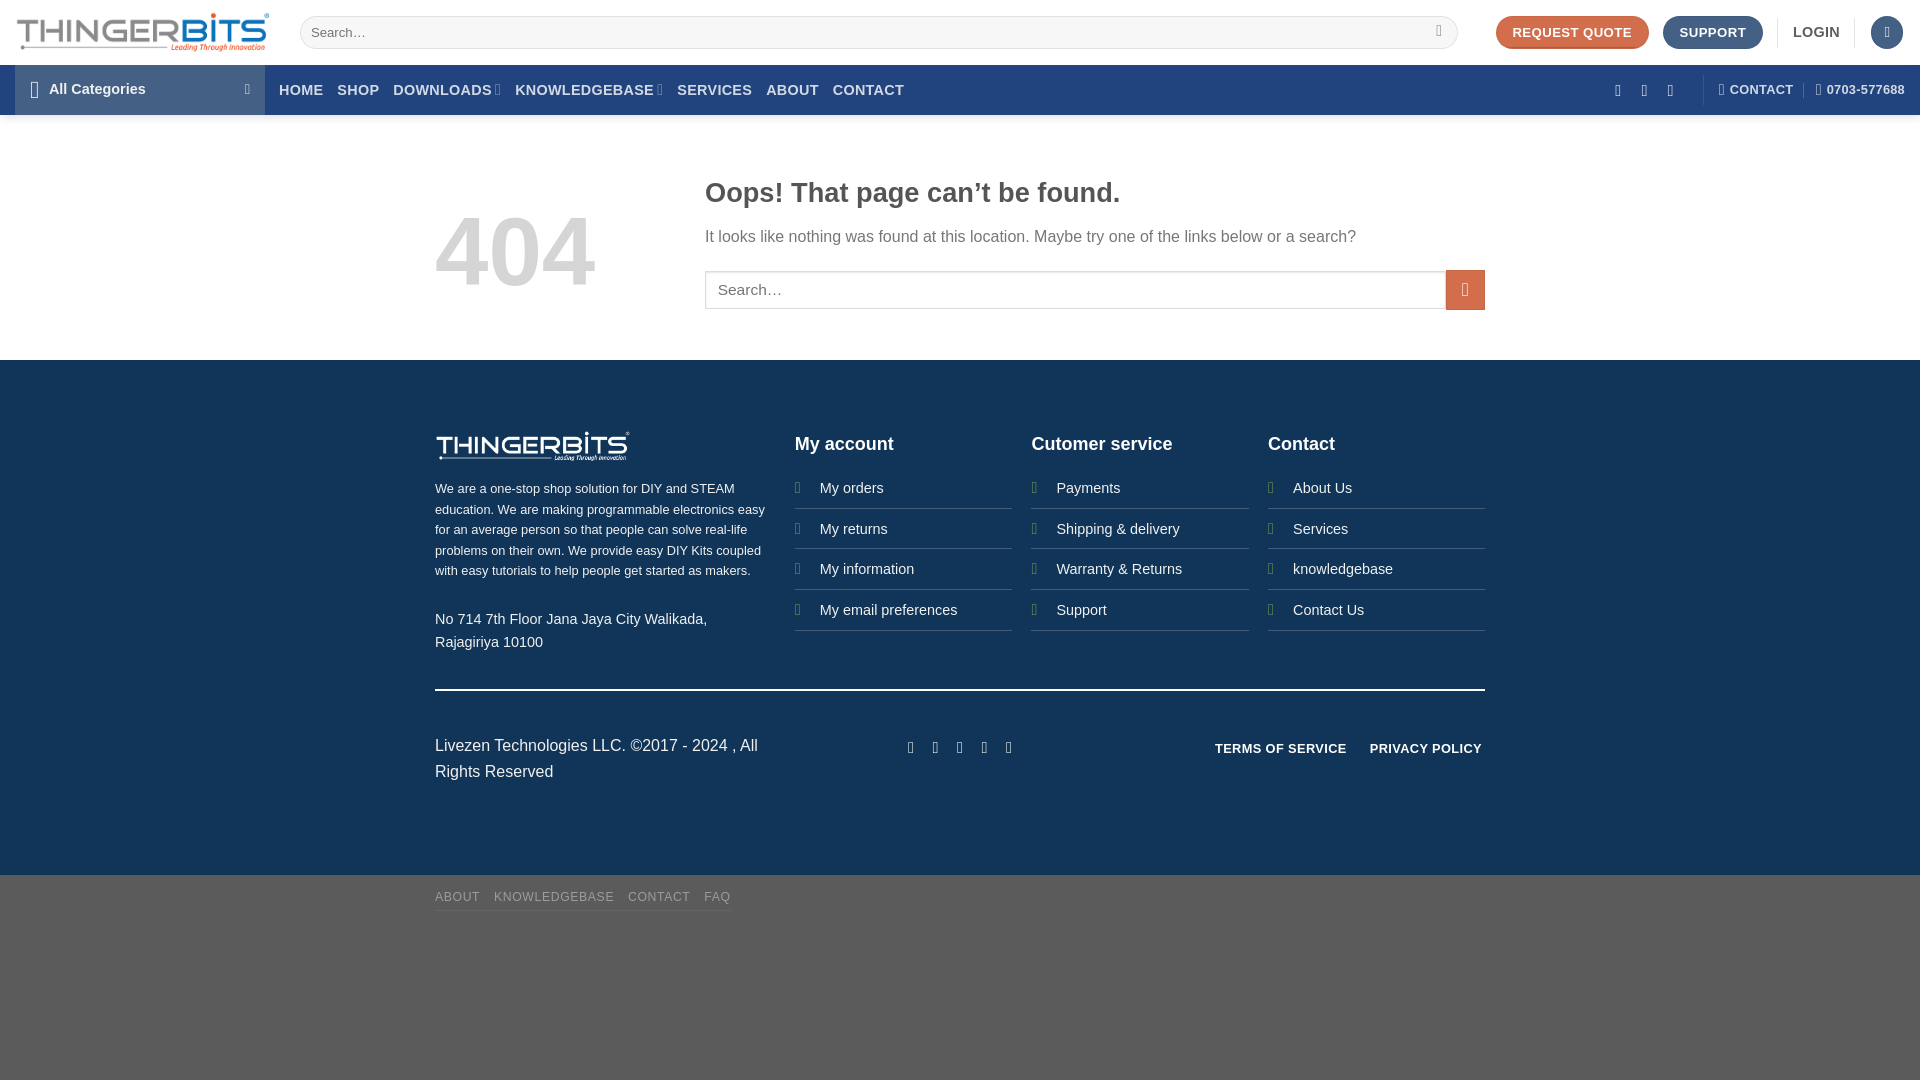 The image size is (1920, 1080). What do you see at coordinates (588, 90) in the screenshot?
I see `KNOWLEDGEBASE` at bounding box center [588, 90].